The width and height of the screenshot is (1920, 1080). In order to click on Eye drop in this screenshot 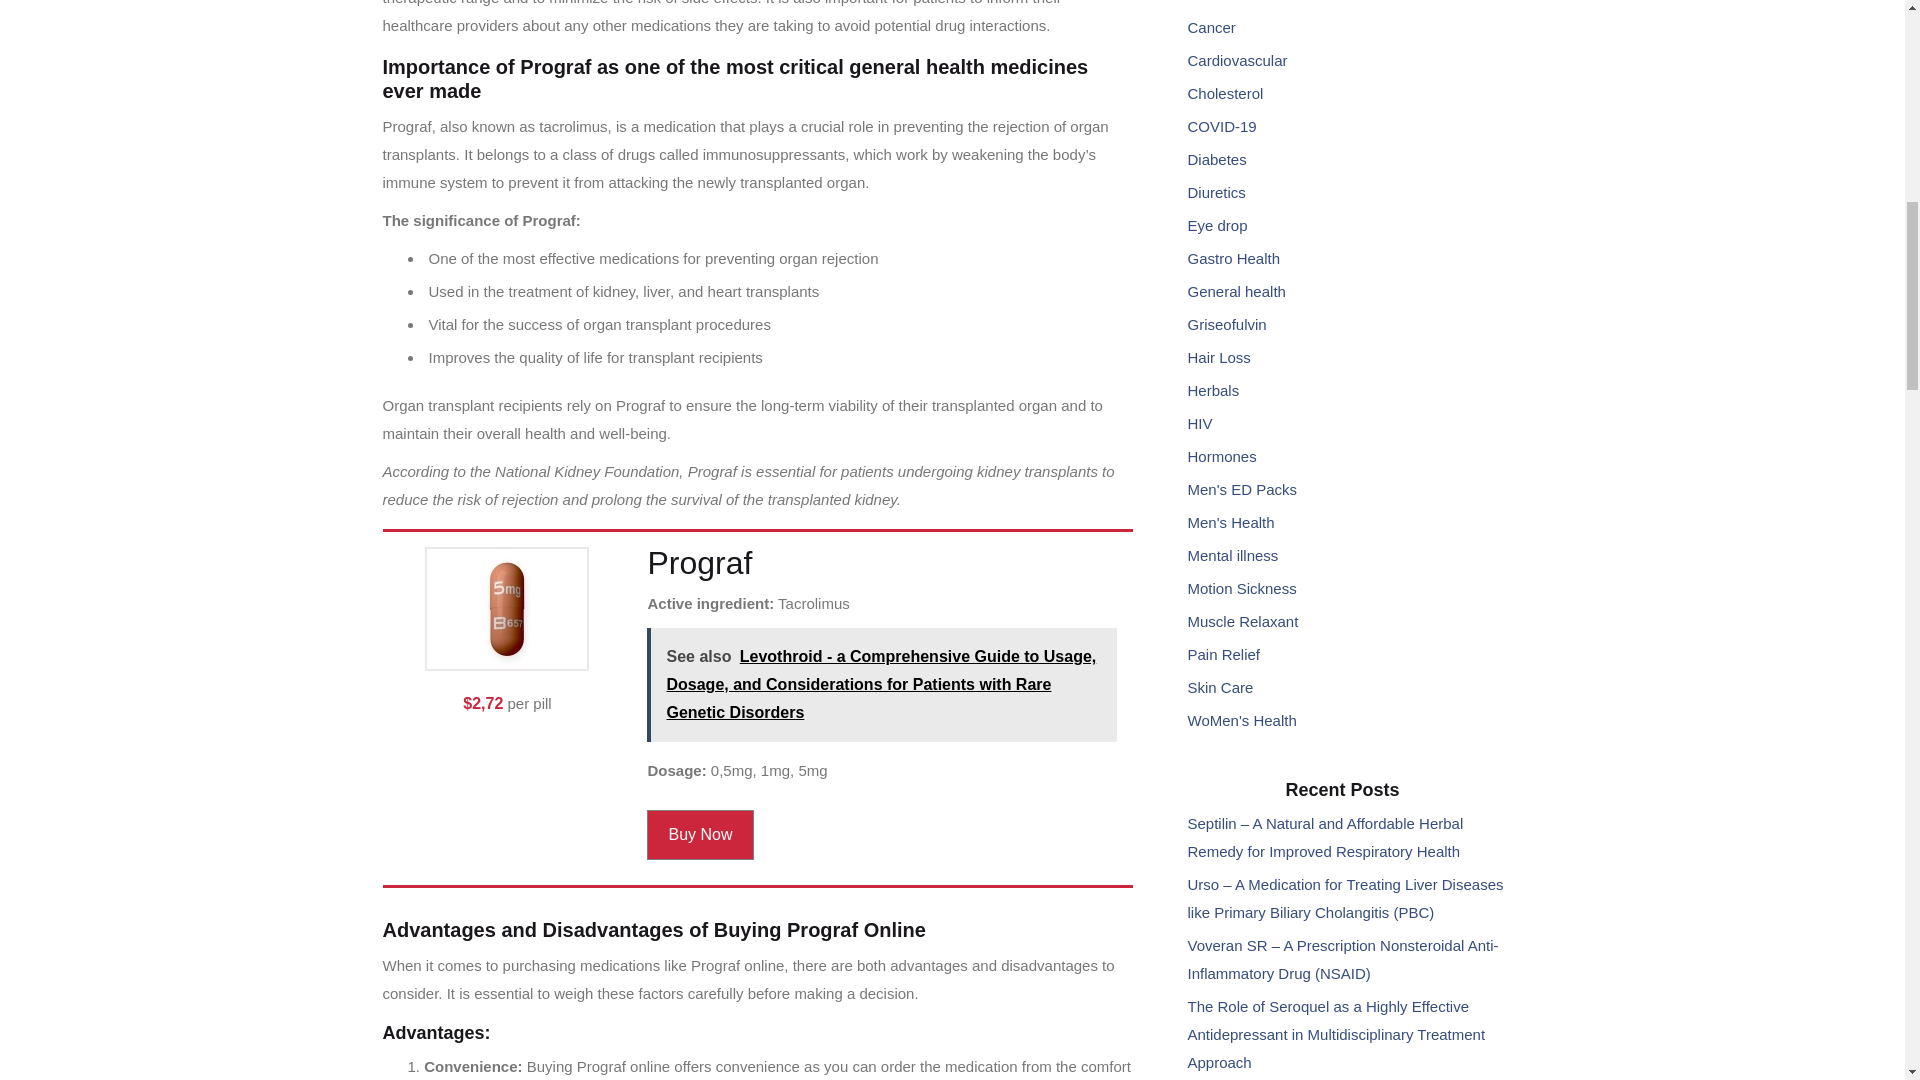, I will do `click(1218, 226)`.